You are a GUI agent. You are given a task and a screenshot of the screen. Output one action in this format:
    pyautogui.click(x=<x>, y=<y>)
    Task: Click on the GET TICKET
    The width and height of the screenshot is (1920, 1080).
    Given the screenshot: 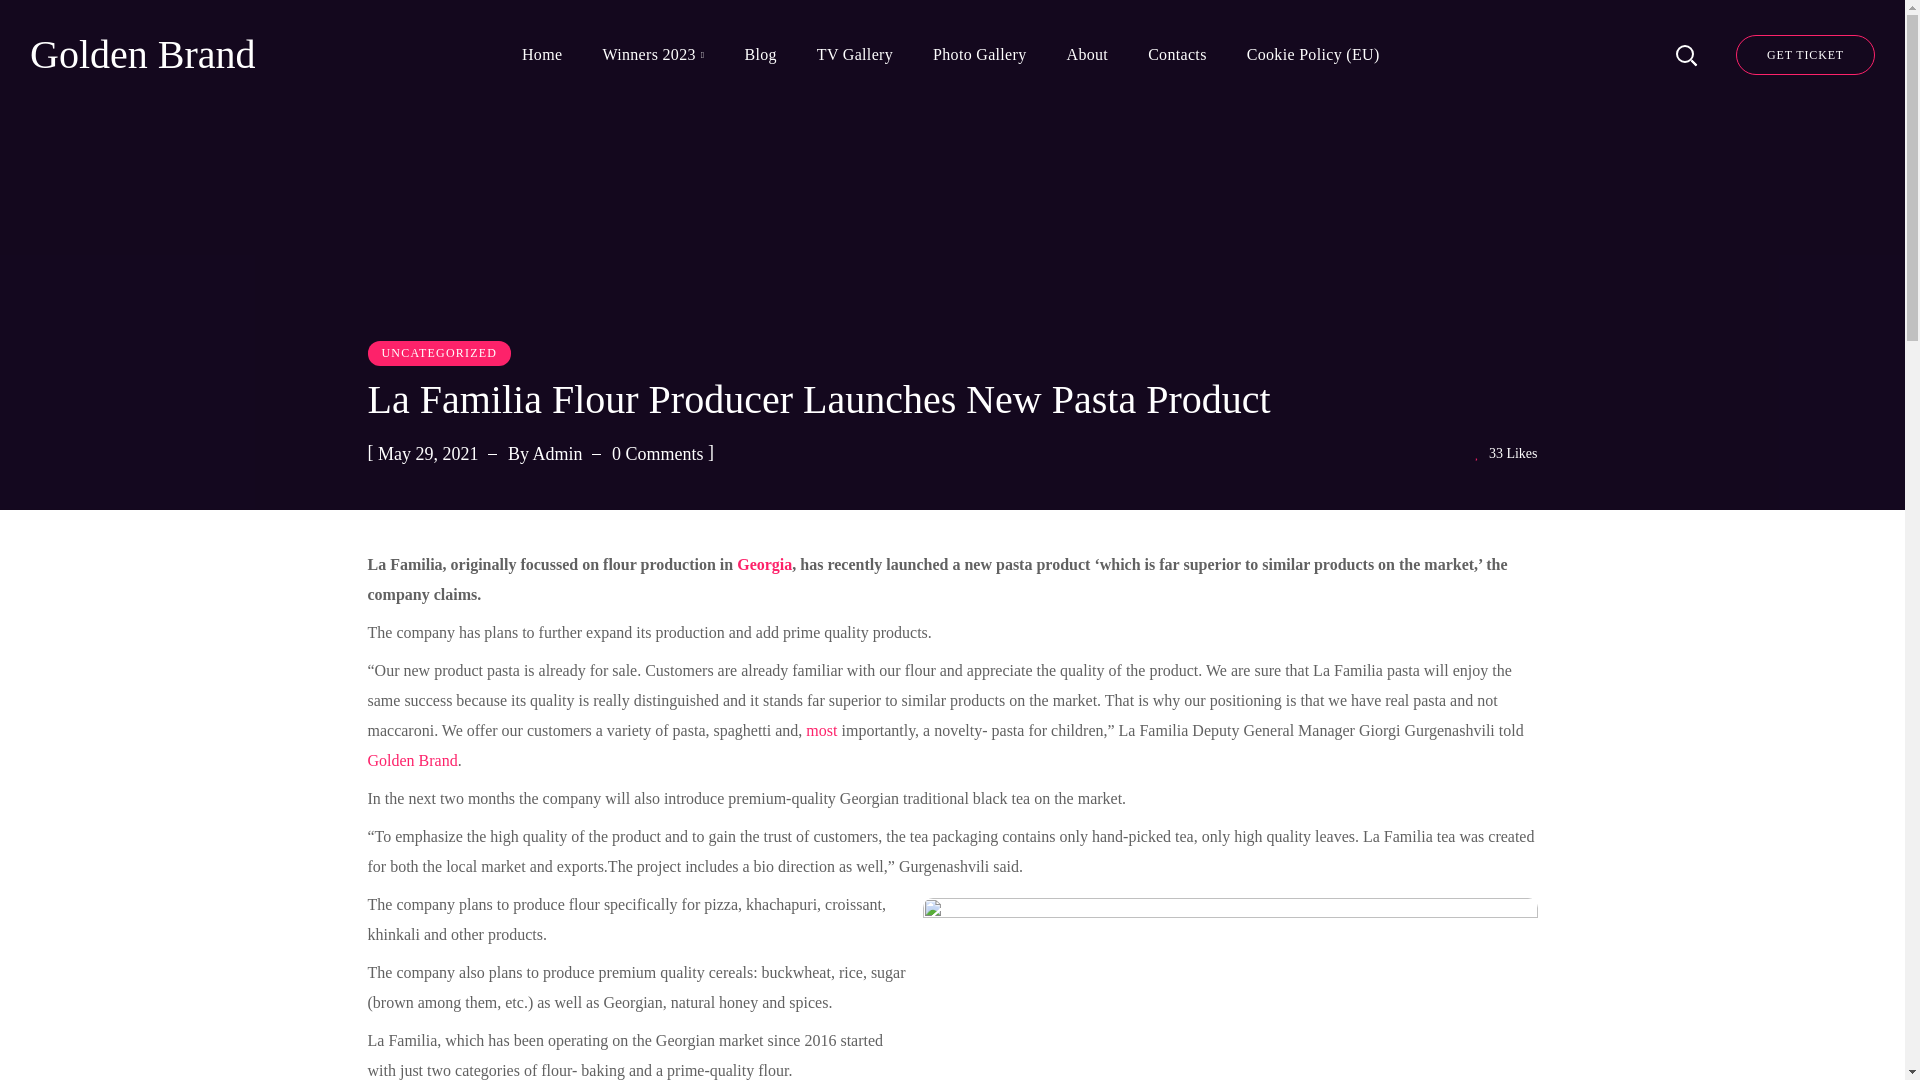 What is the action you would take?
    pyautogui.click(x=1805, y=54)
    